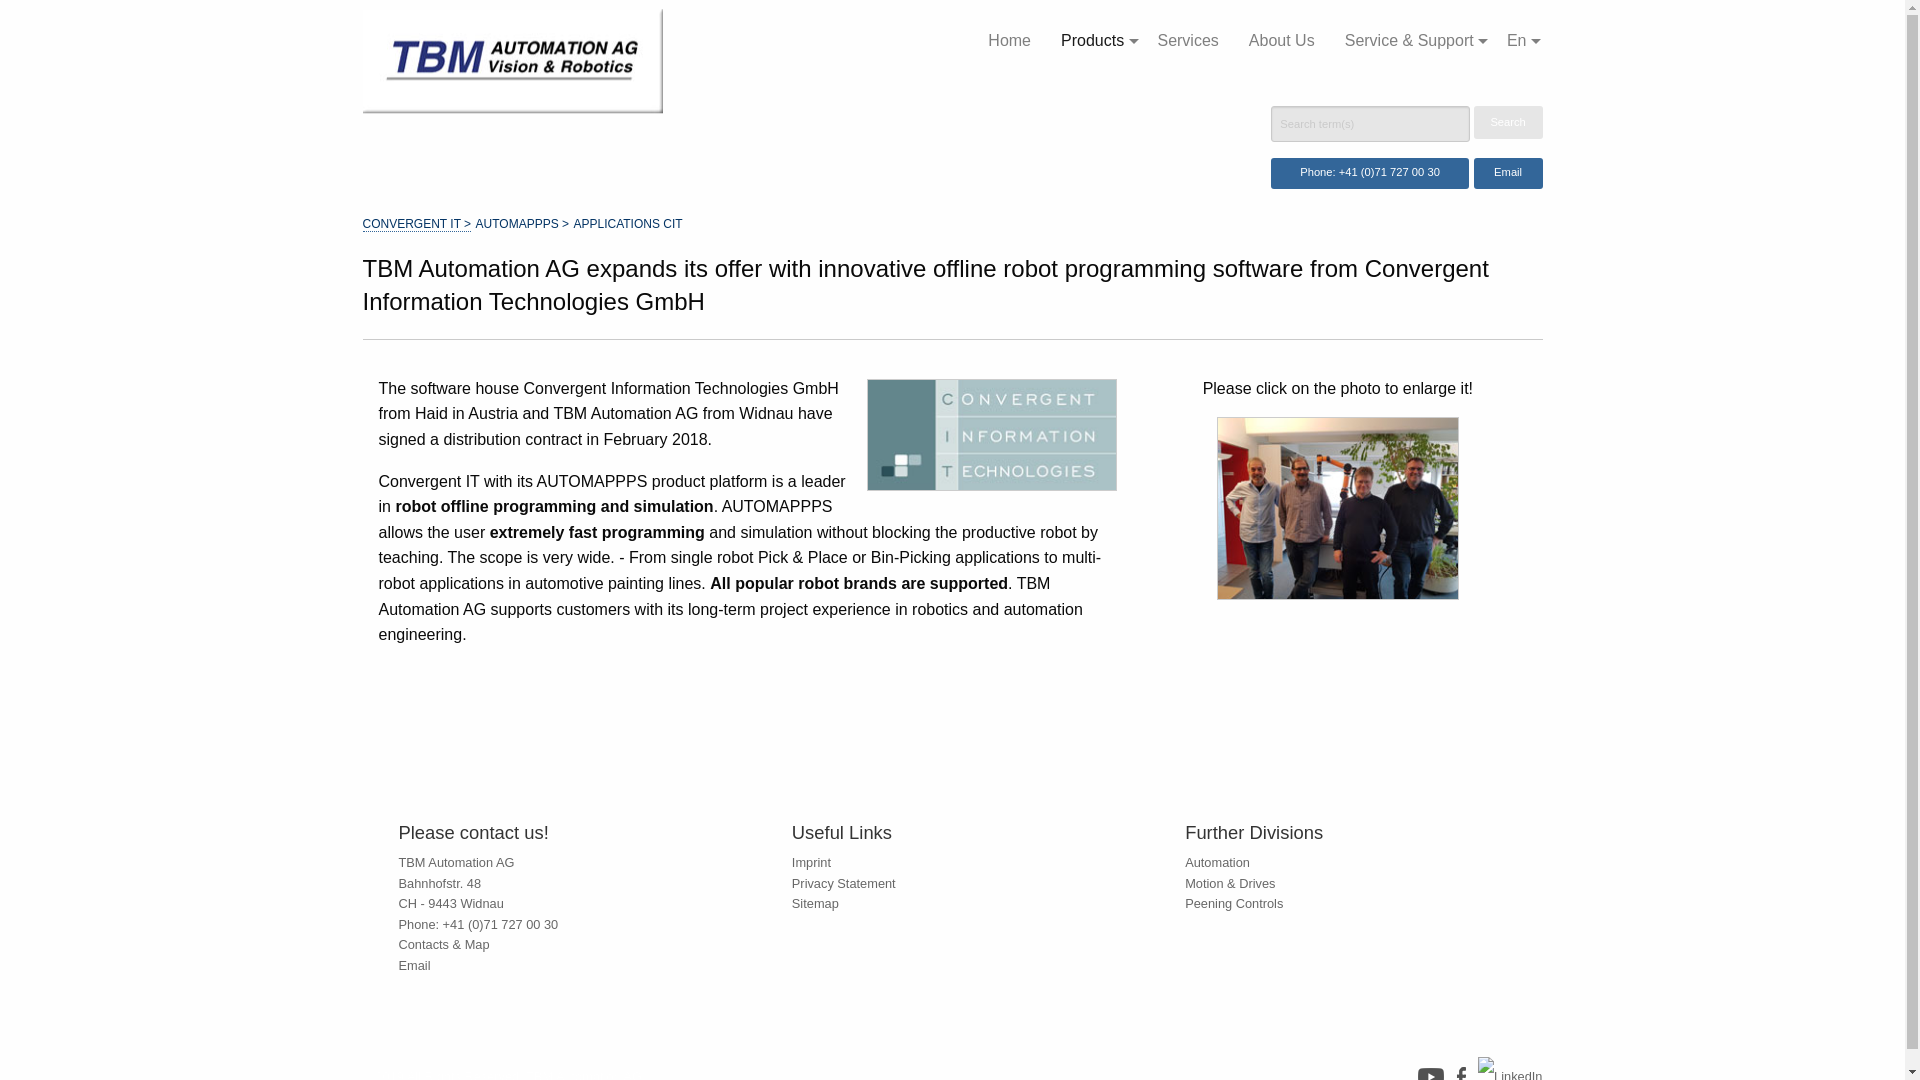  Describe the element at coordinates (992, 435) in the screenshot. I see `Convergent Information Technologies GmbH` at that location.